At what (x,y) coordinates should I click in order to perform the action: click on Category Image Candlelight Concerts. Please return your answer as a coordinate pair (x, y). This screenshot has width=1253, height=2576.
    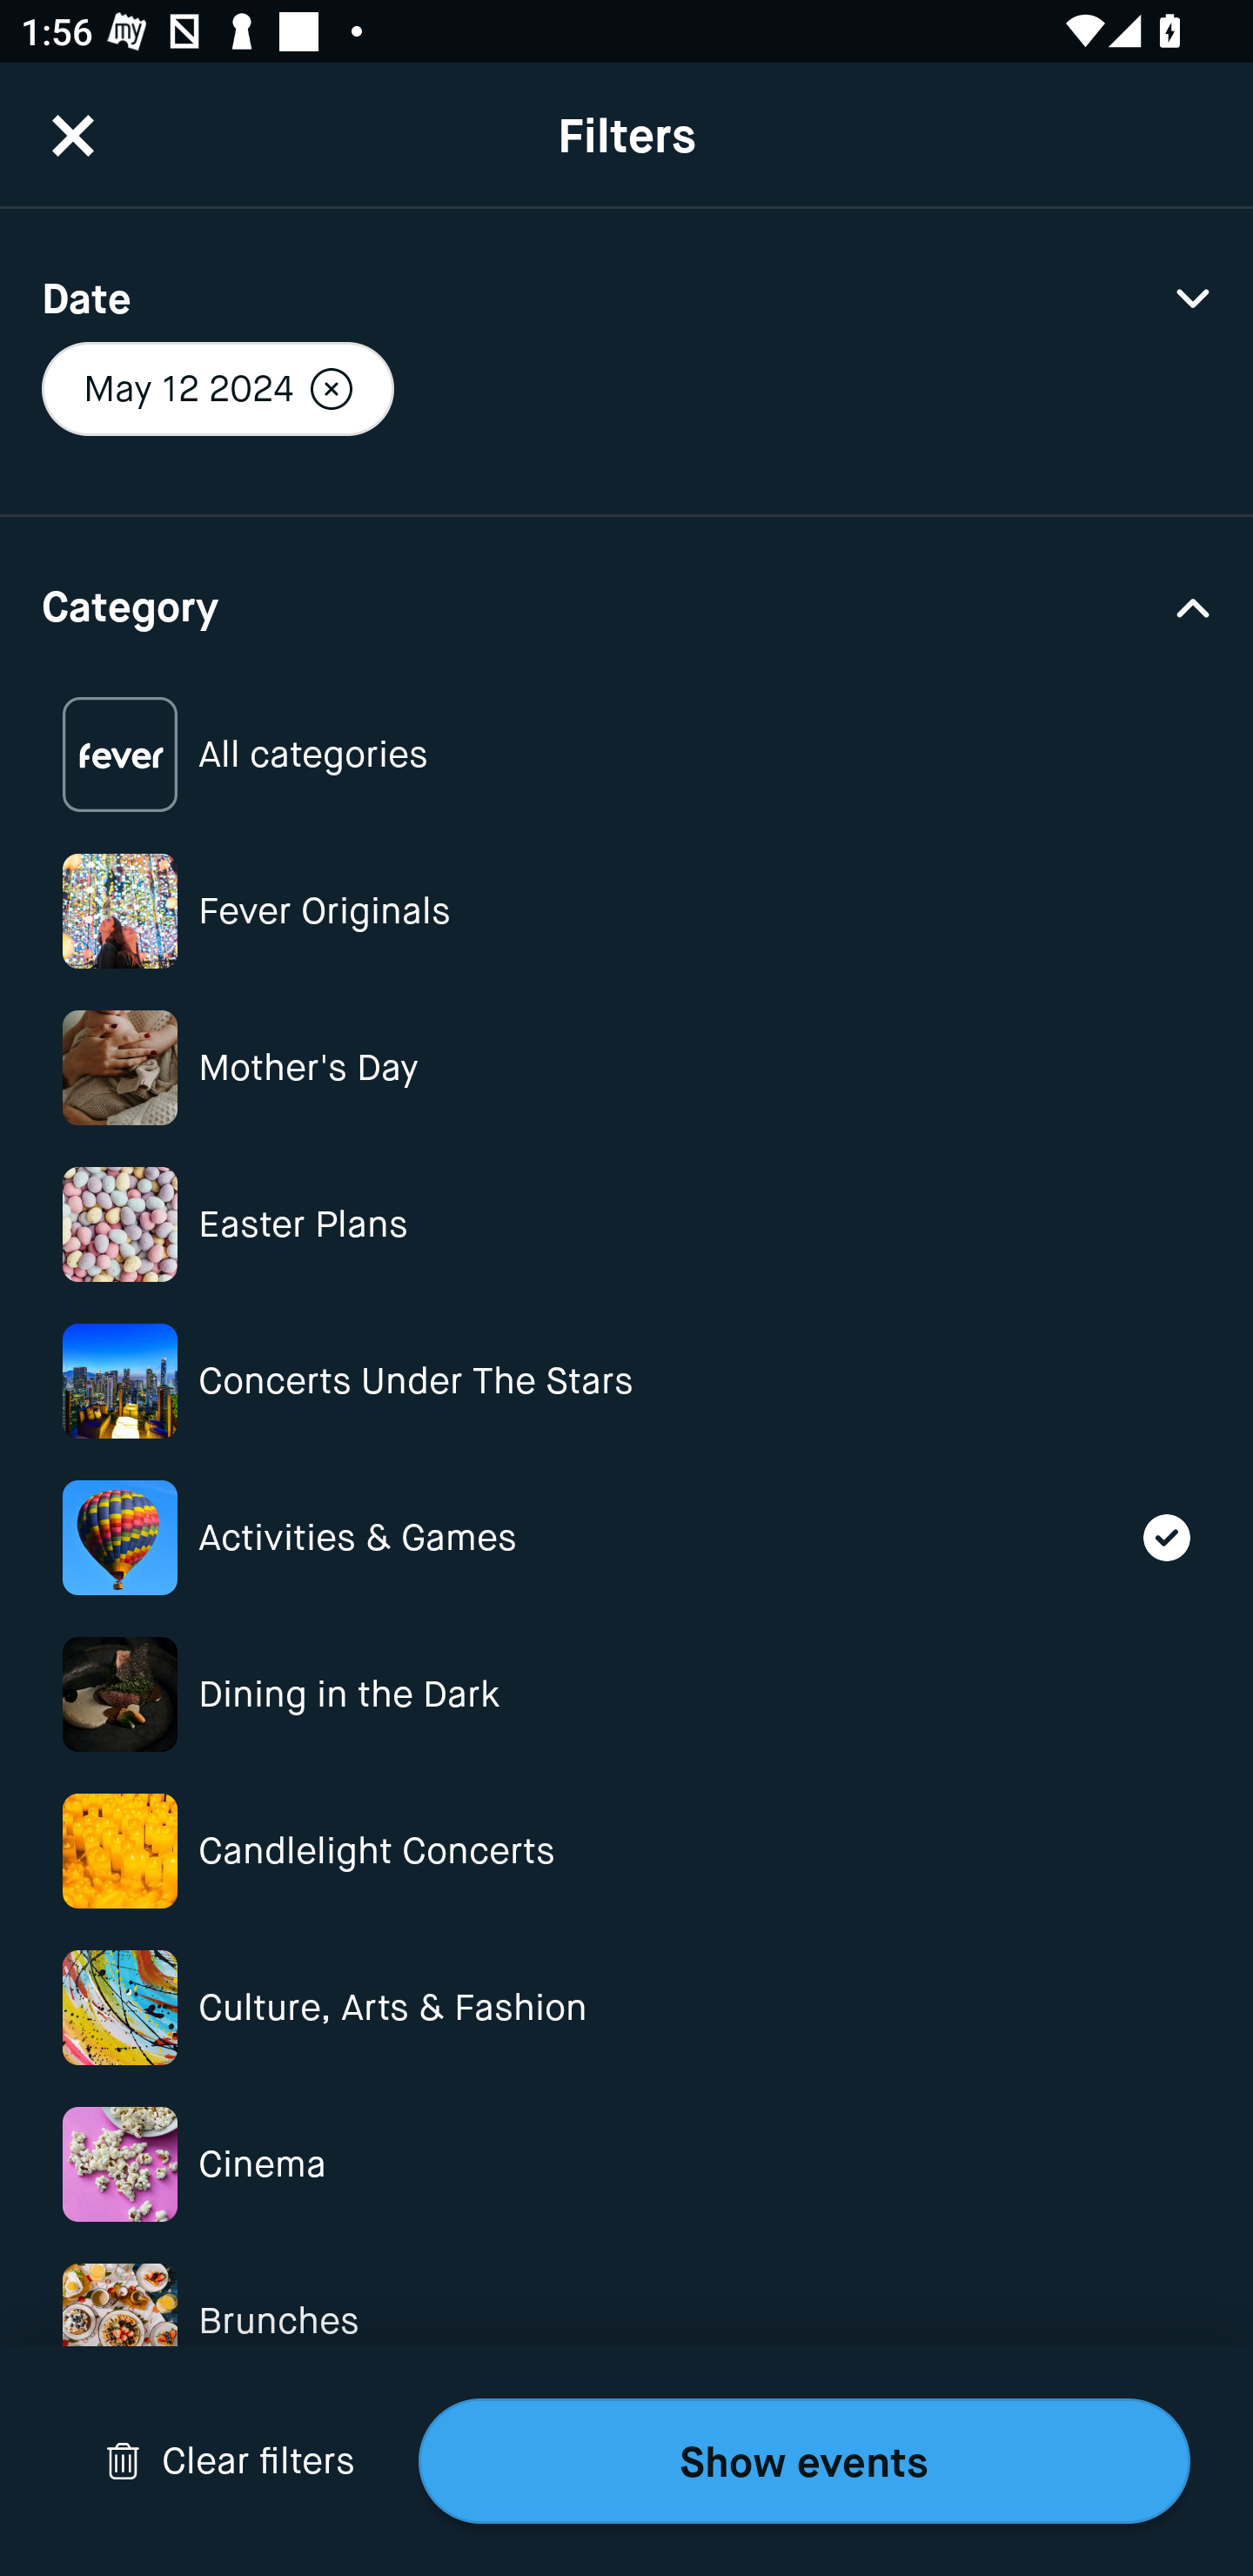
    Looking at the image, I should click on (626, 1850).